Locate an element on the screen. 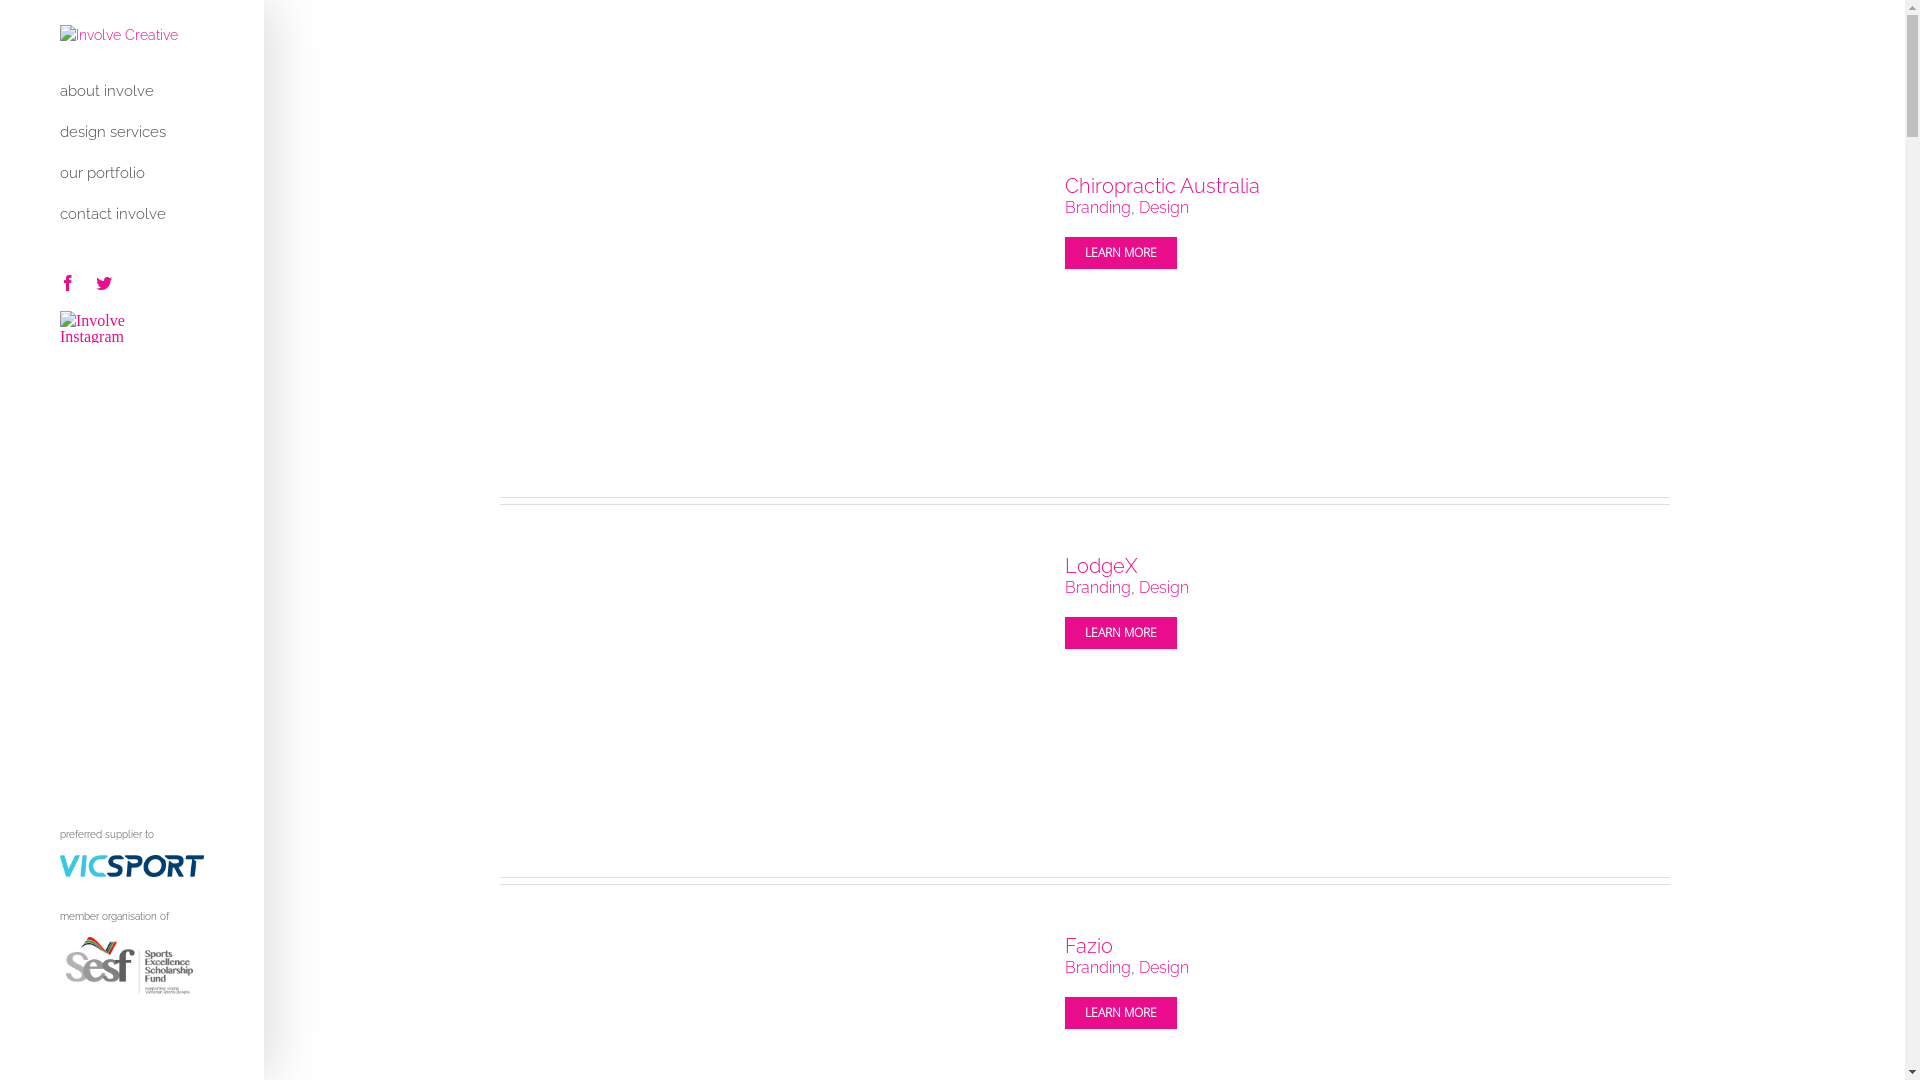  Branding is located at coordinates (1098, 968).